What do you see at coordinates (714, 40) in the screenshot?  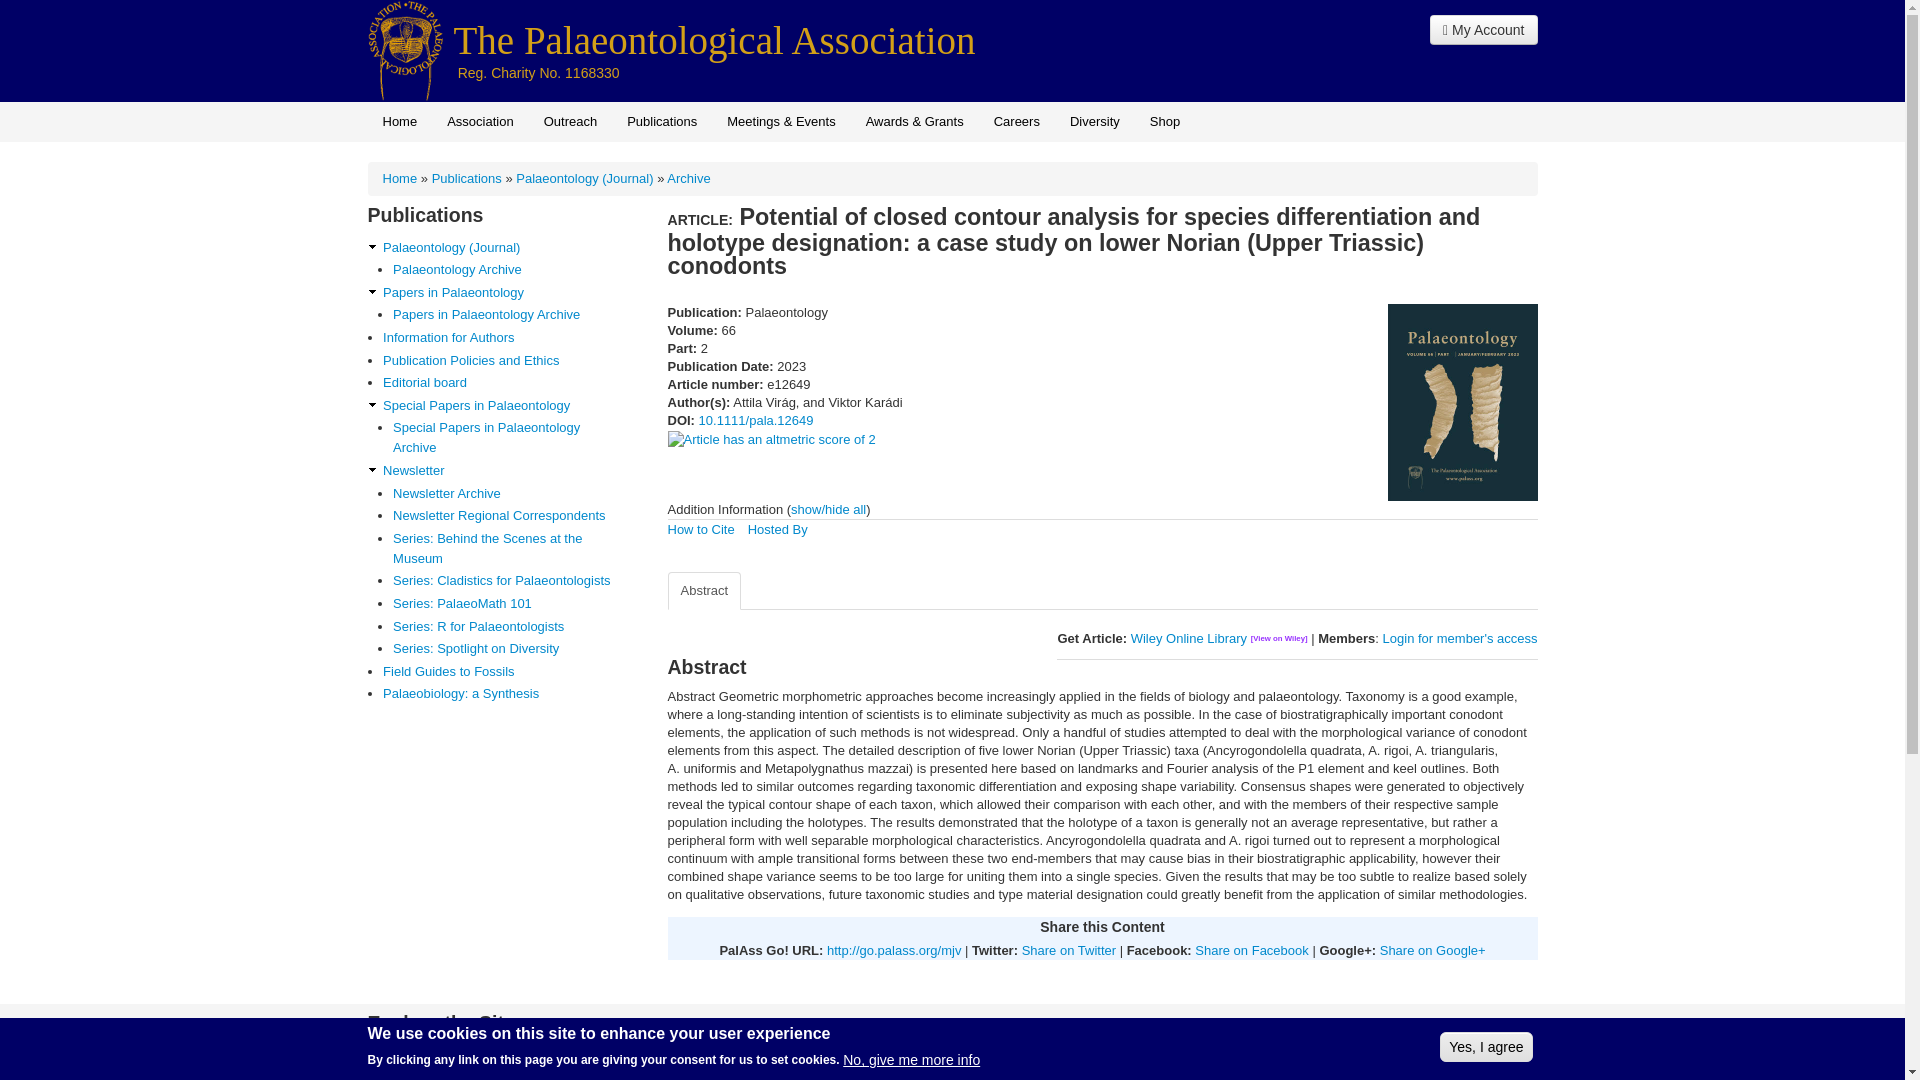 I see `Home` at bounding box center [714, 40].